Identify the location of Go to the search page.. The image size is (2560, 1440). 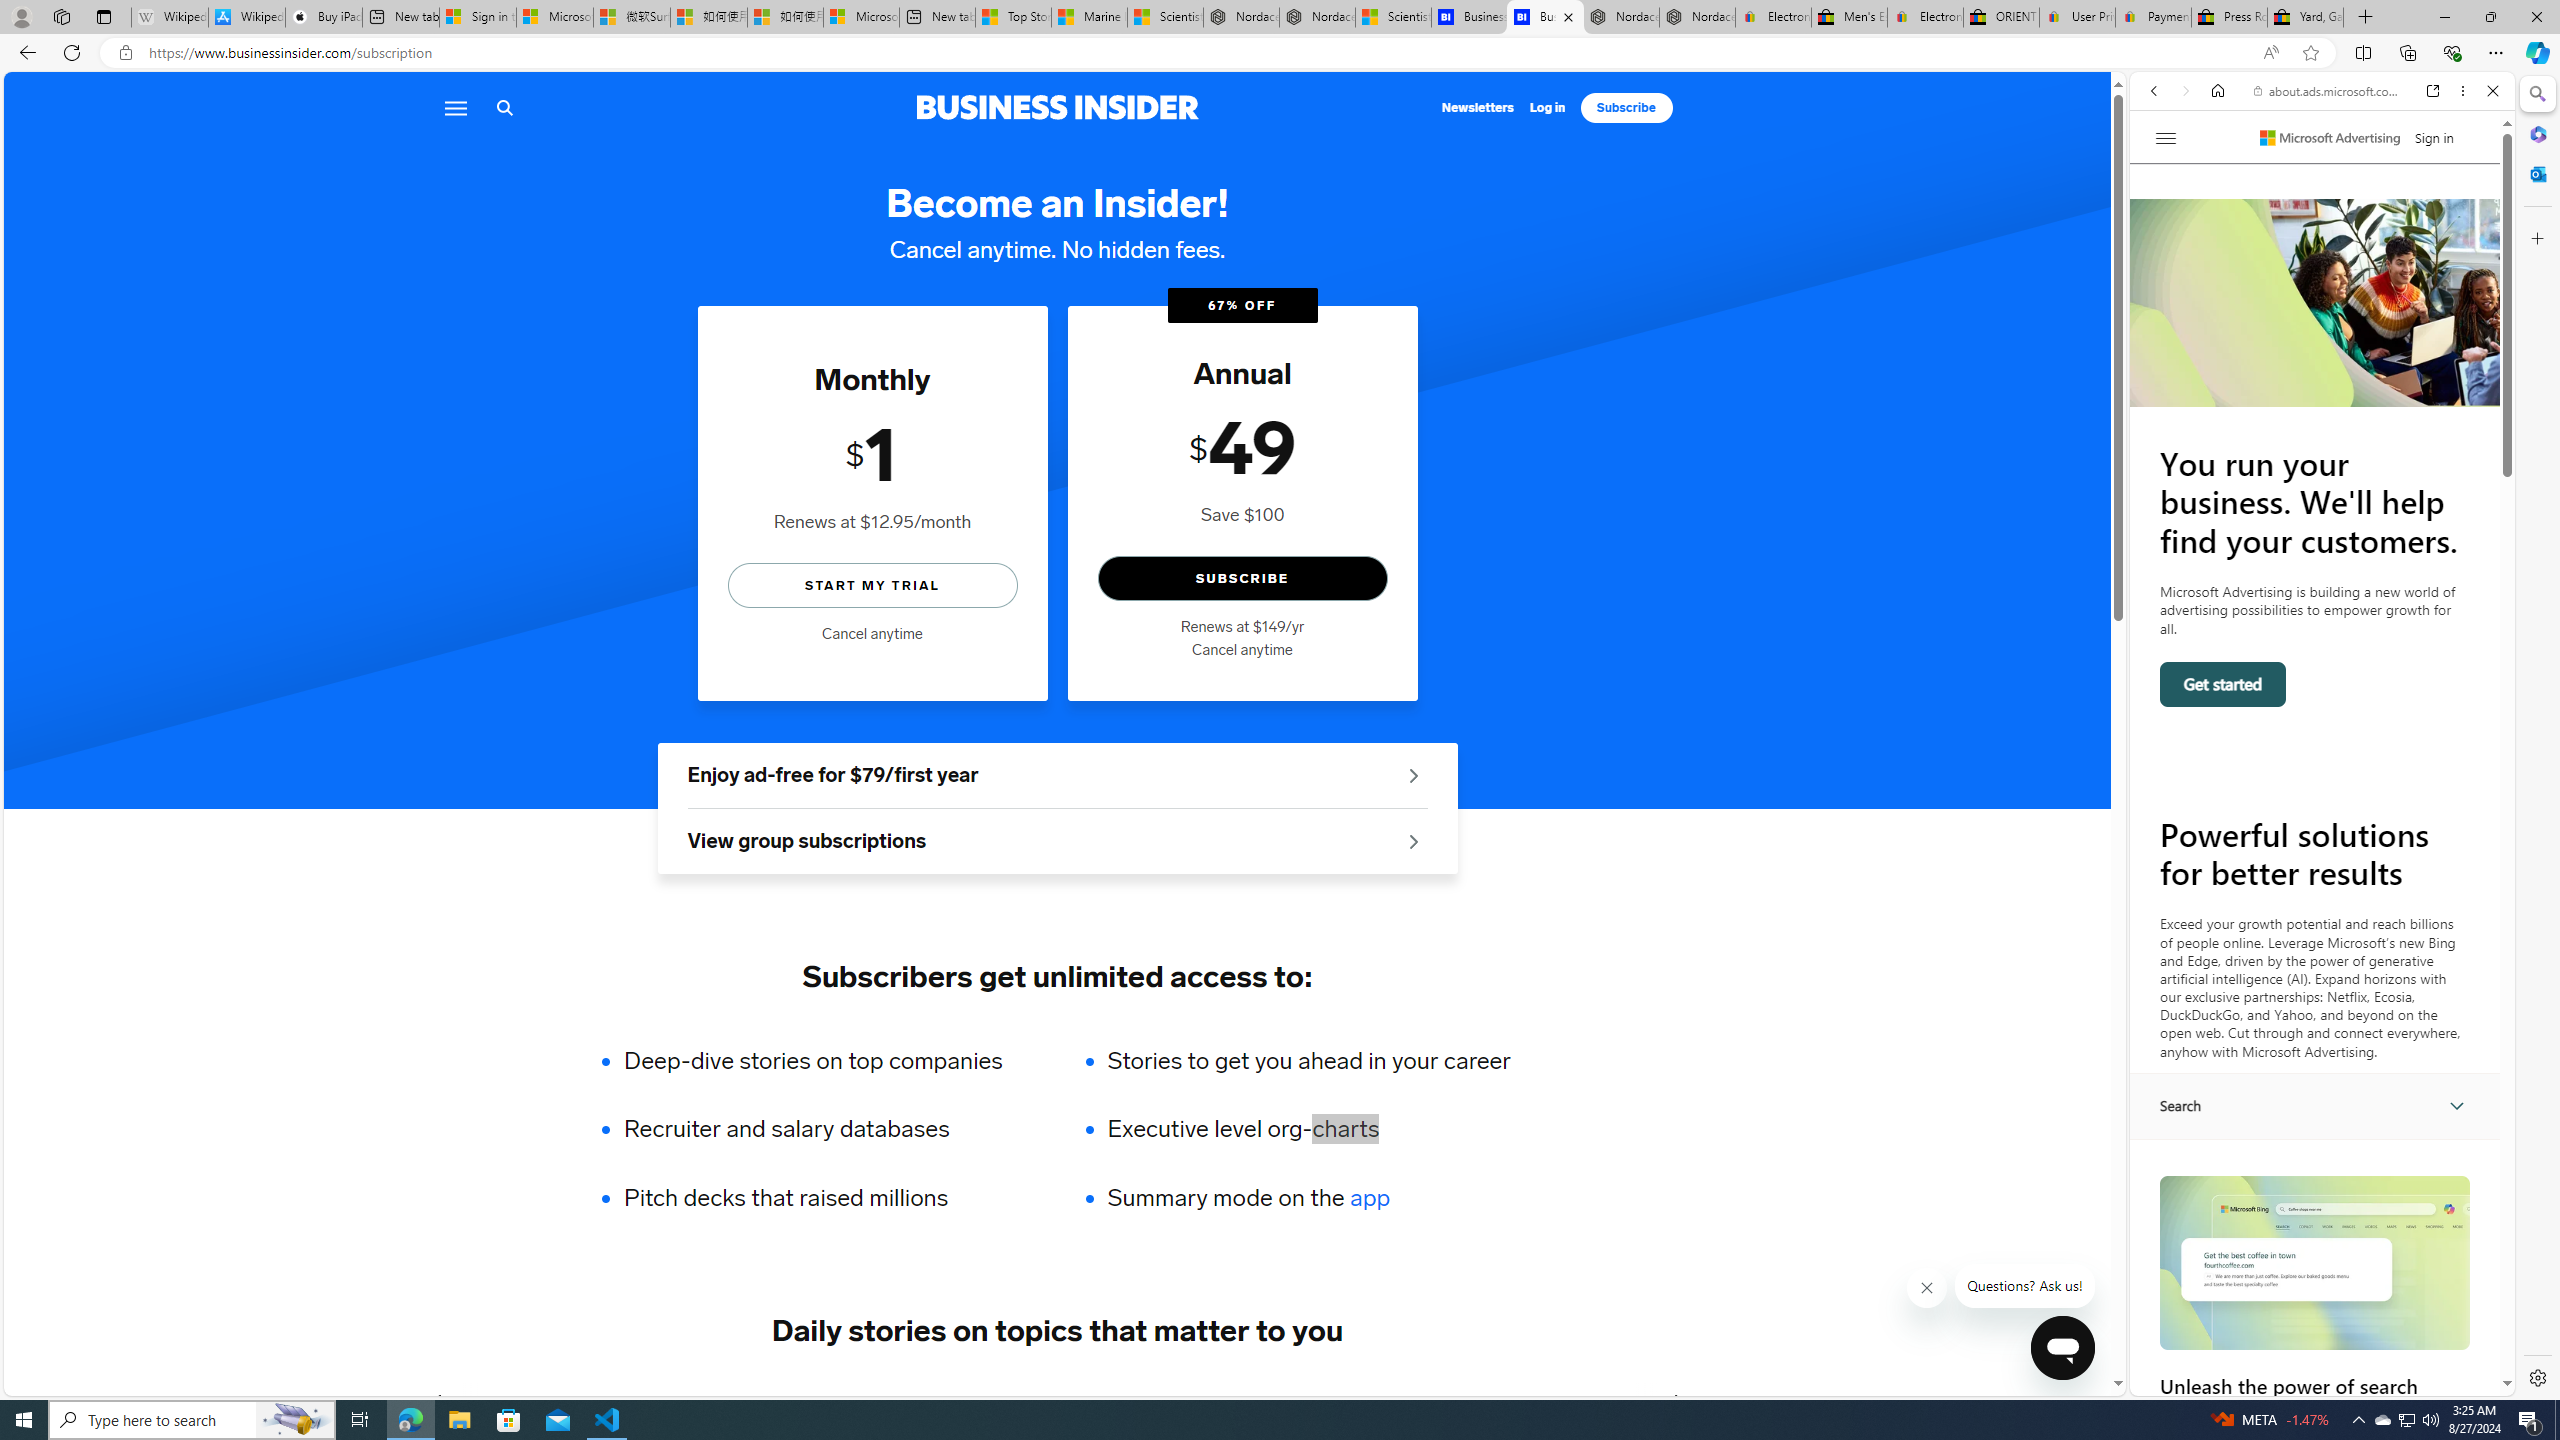
(504, 108).